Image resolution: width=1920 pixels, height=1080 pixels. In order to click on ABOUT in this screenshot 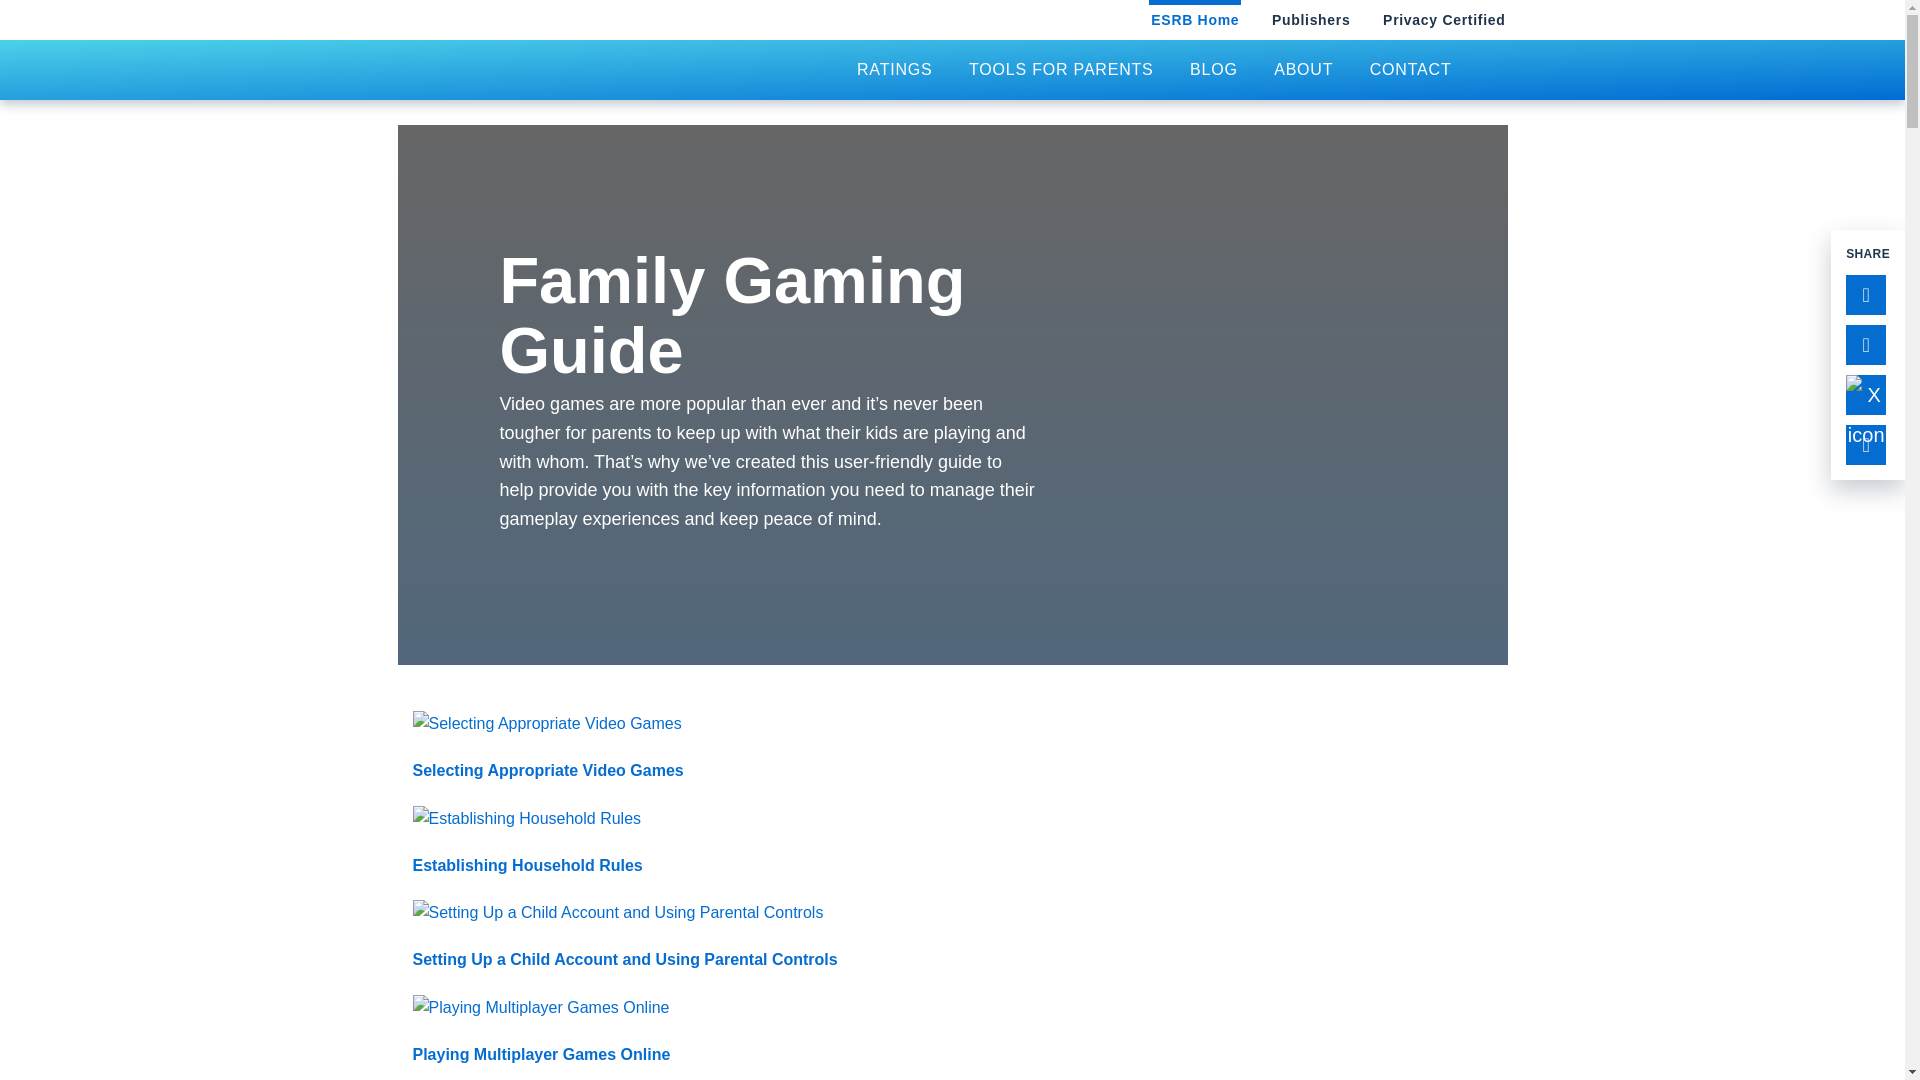, I will do `click(1303, 70)`.